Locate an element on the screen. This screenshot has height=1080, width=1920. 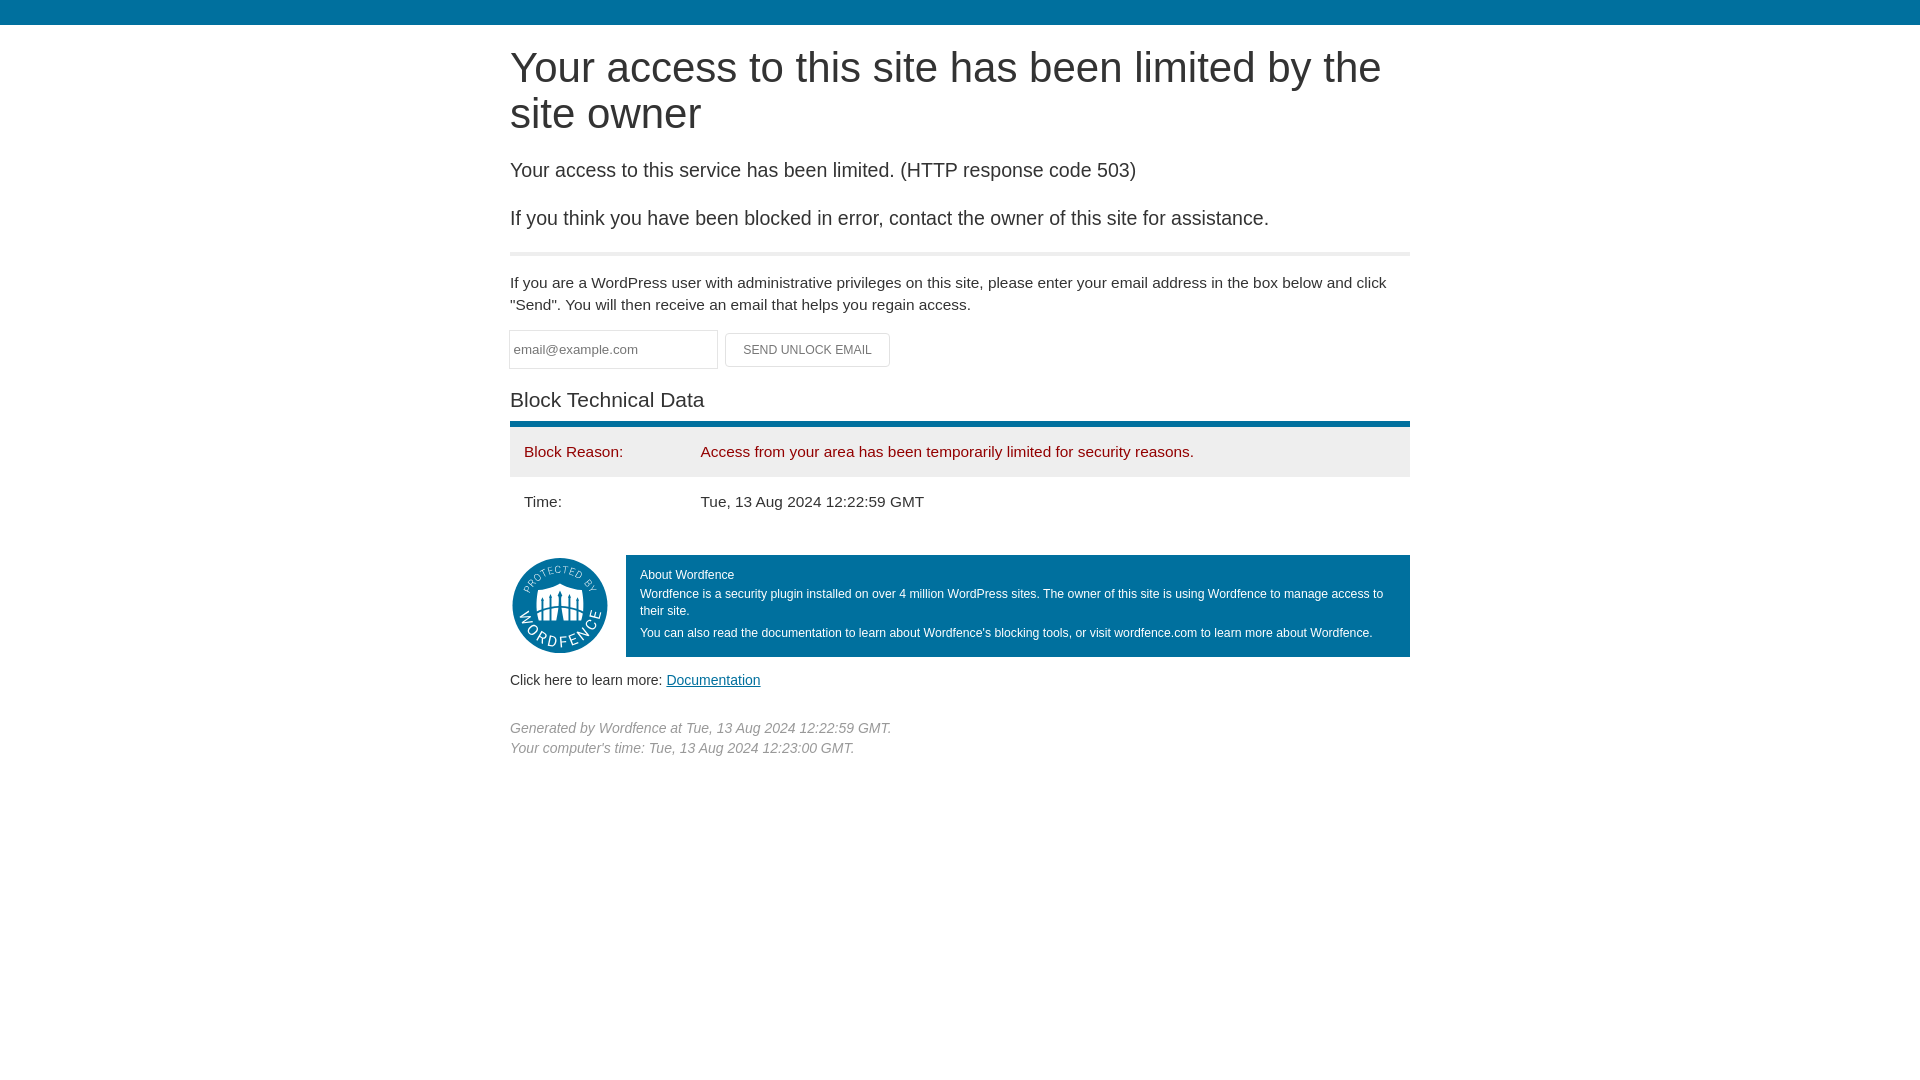
Send Unlock Email is located at coordinates (808, 350).